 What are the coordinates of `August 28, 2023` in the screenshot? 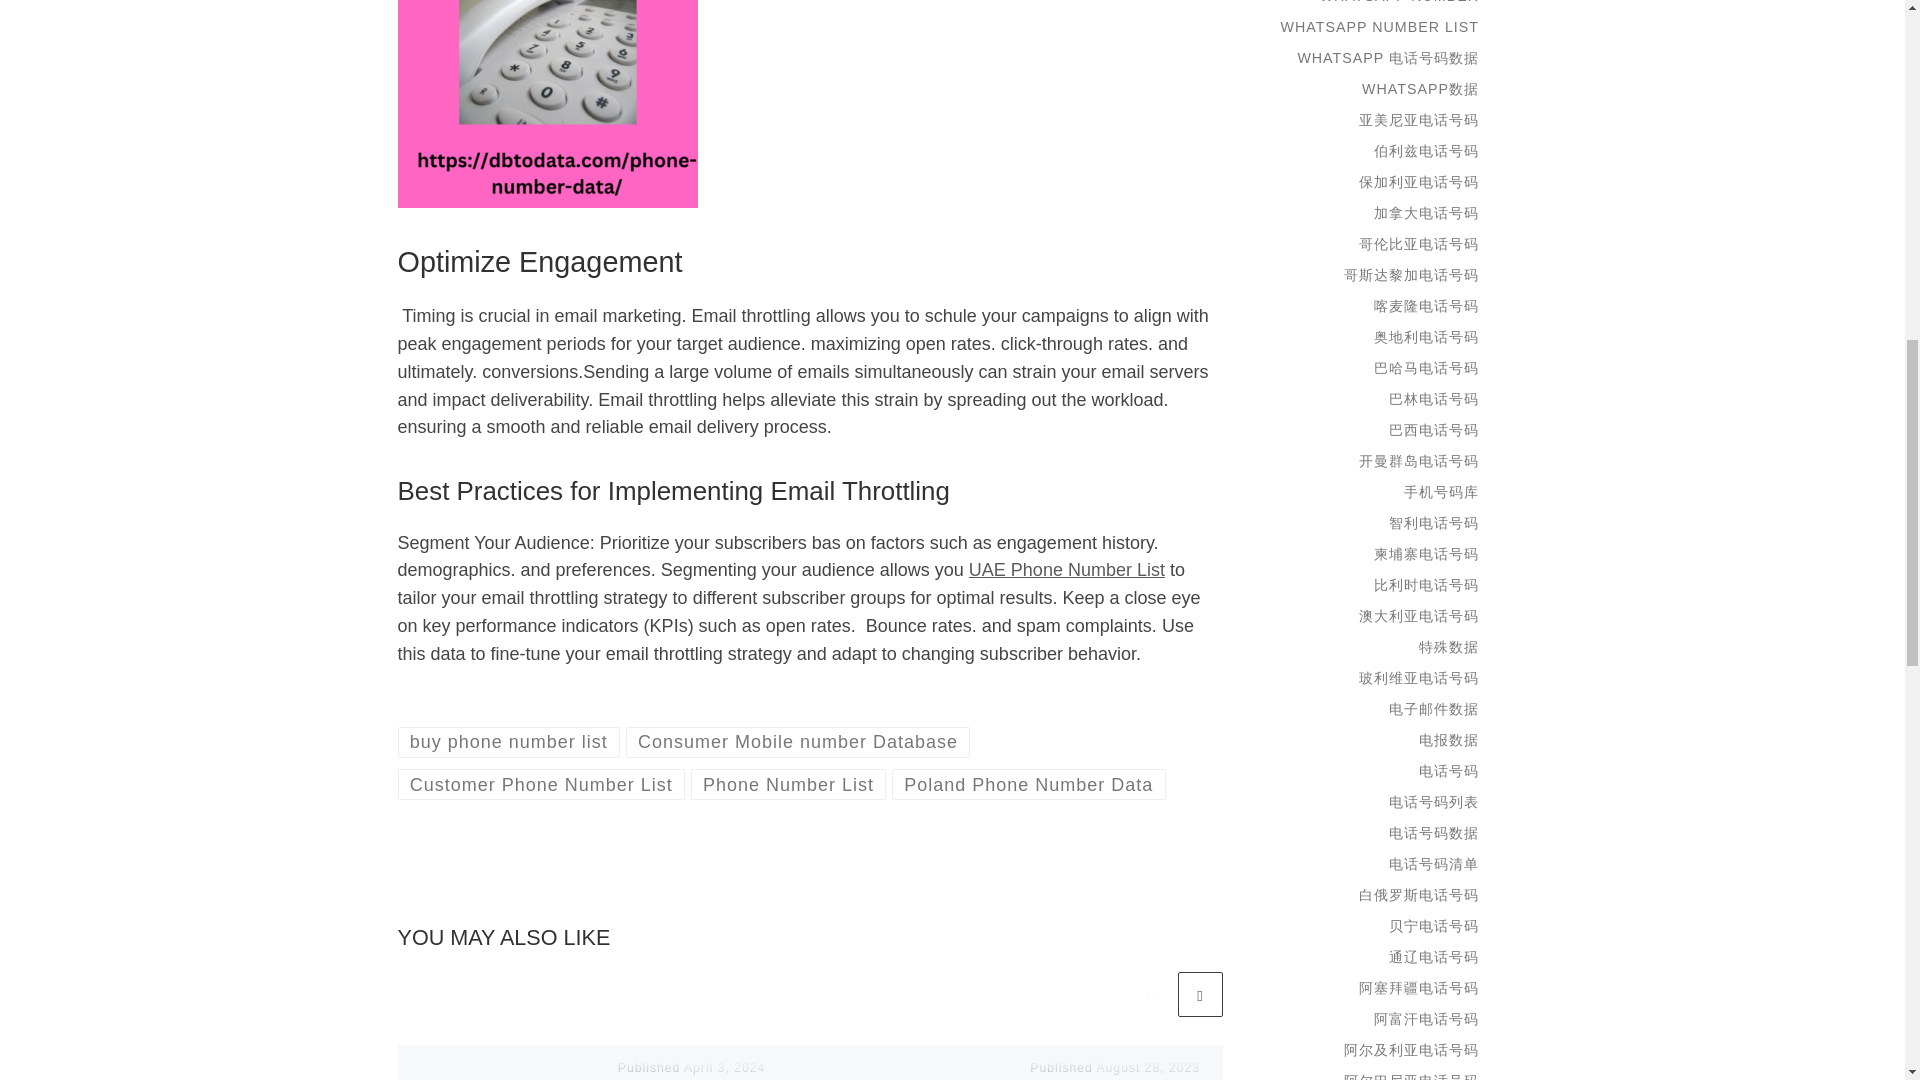 It's located at (1148, 1067).